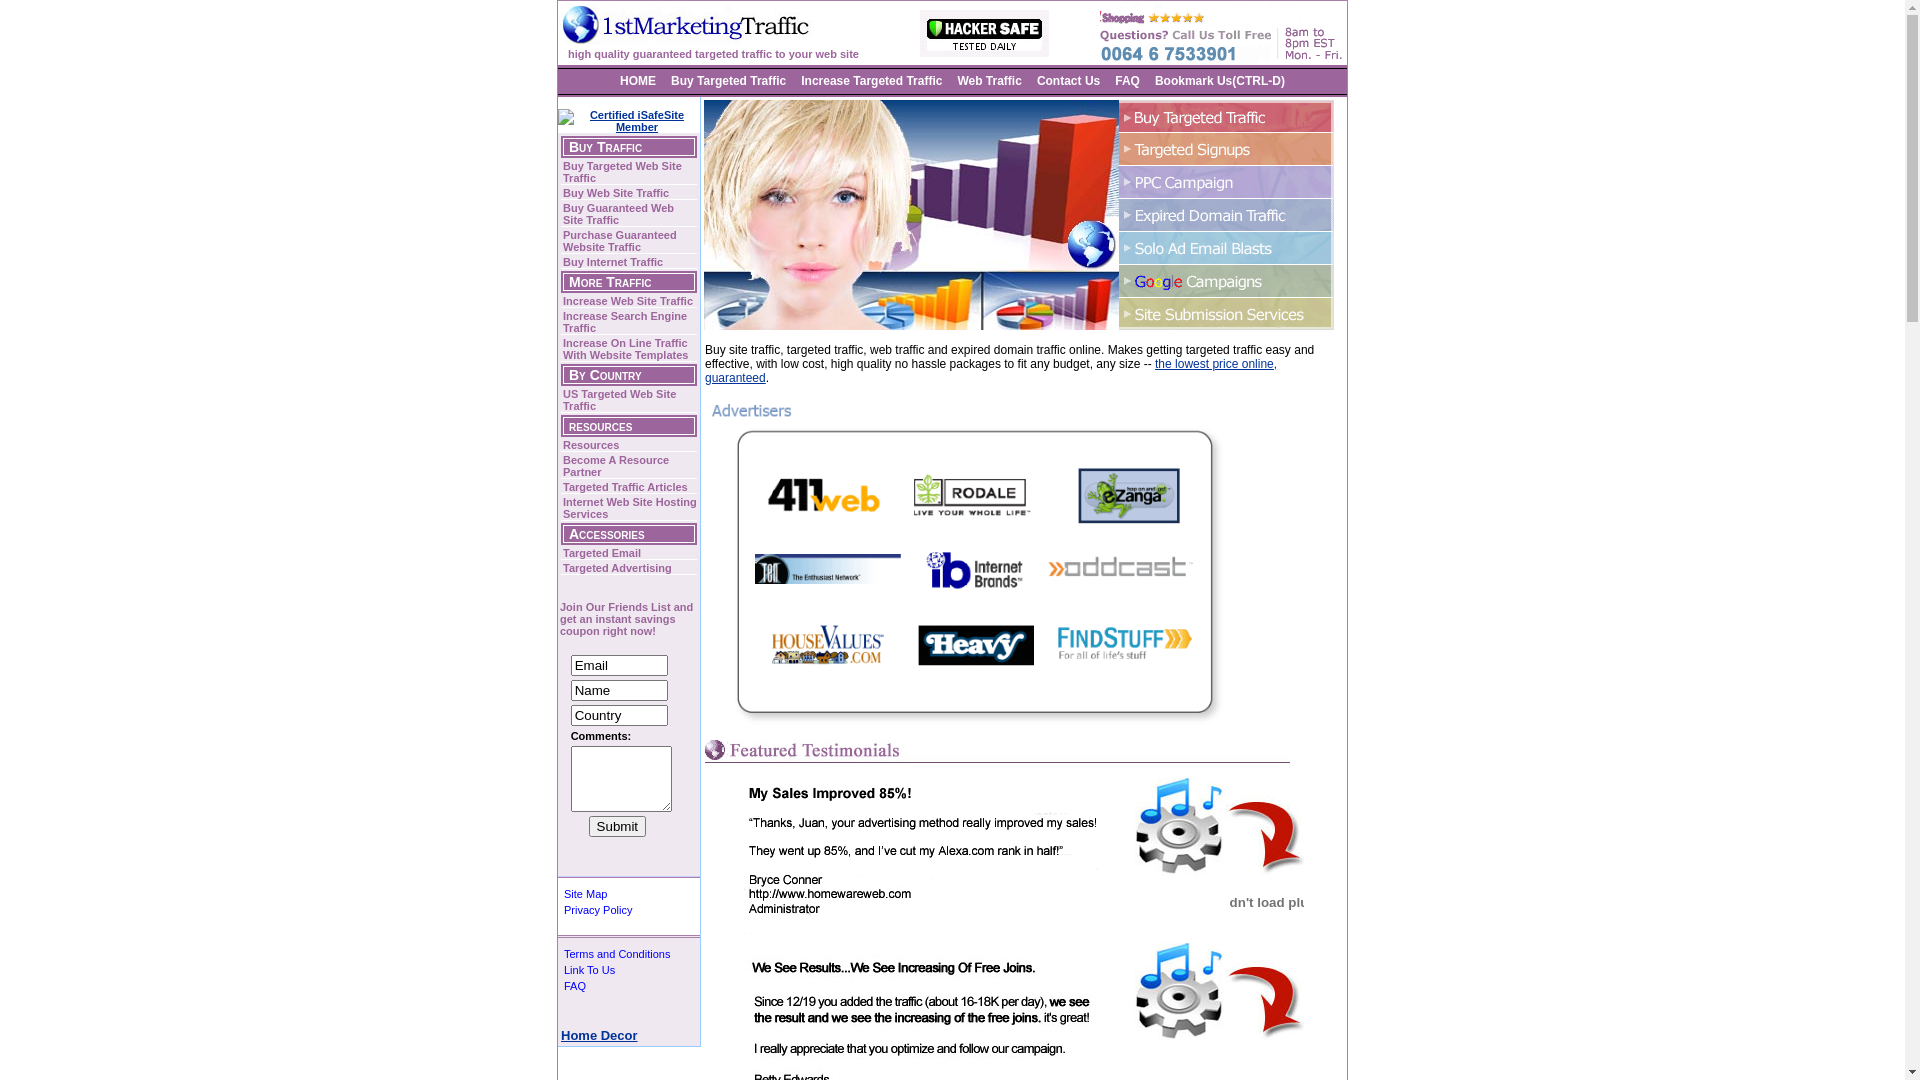 The width and height of the screenshot is (1920, 1080). Describe the element at coordinates (588, 970) in the screenshot. I see `Link To Us` at that location.